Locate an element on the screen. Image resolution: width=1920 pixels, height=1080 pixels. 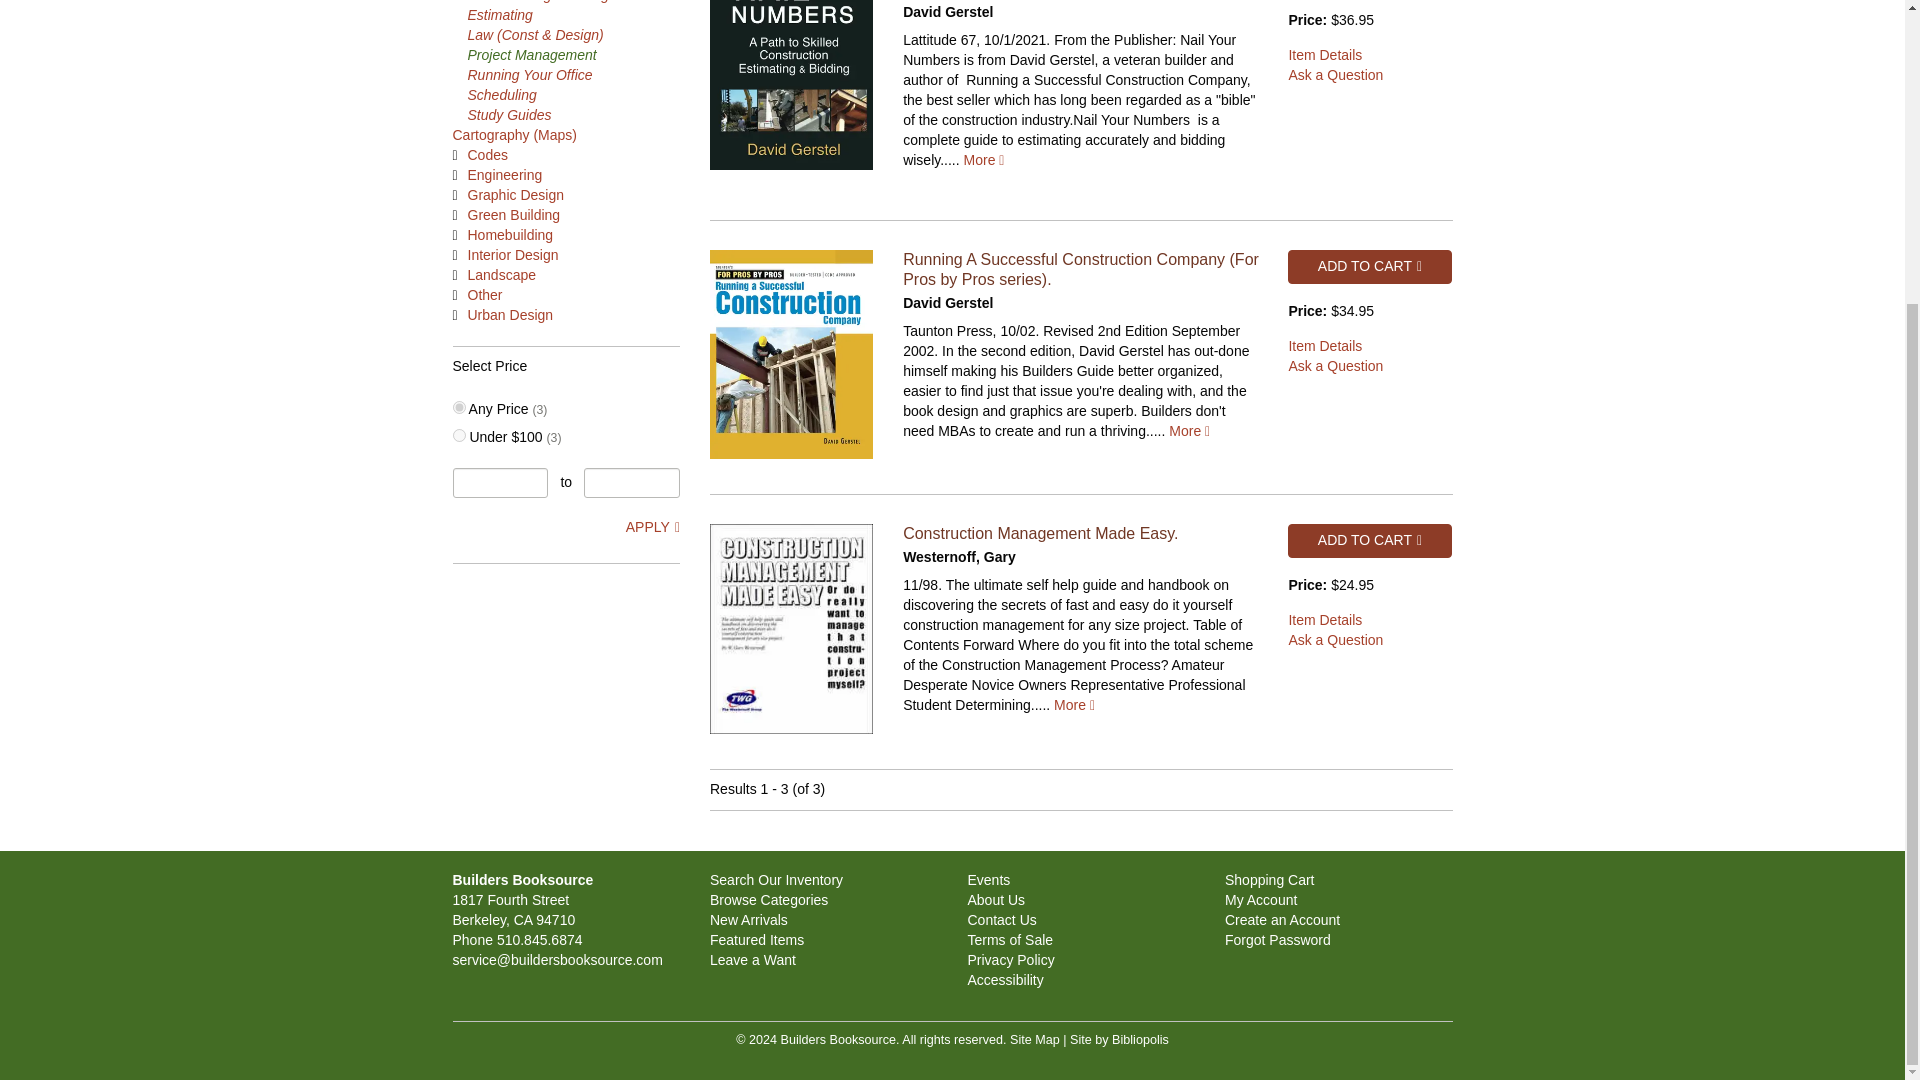
Site by Bibliopolis is located at coordinates (1119, 1039).